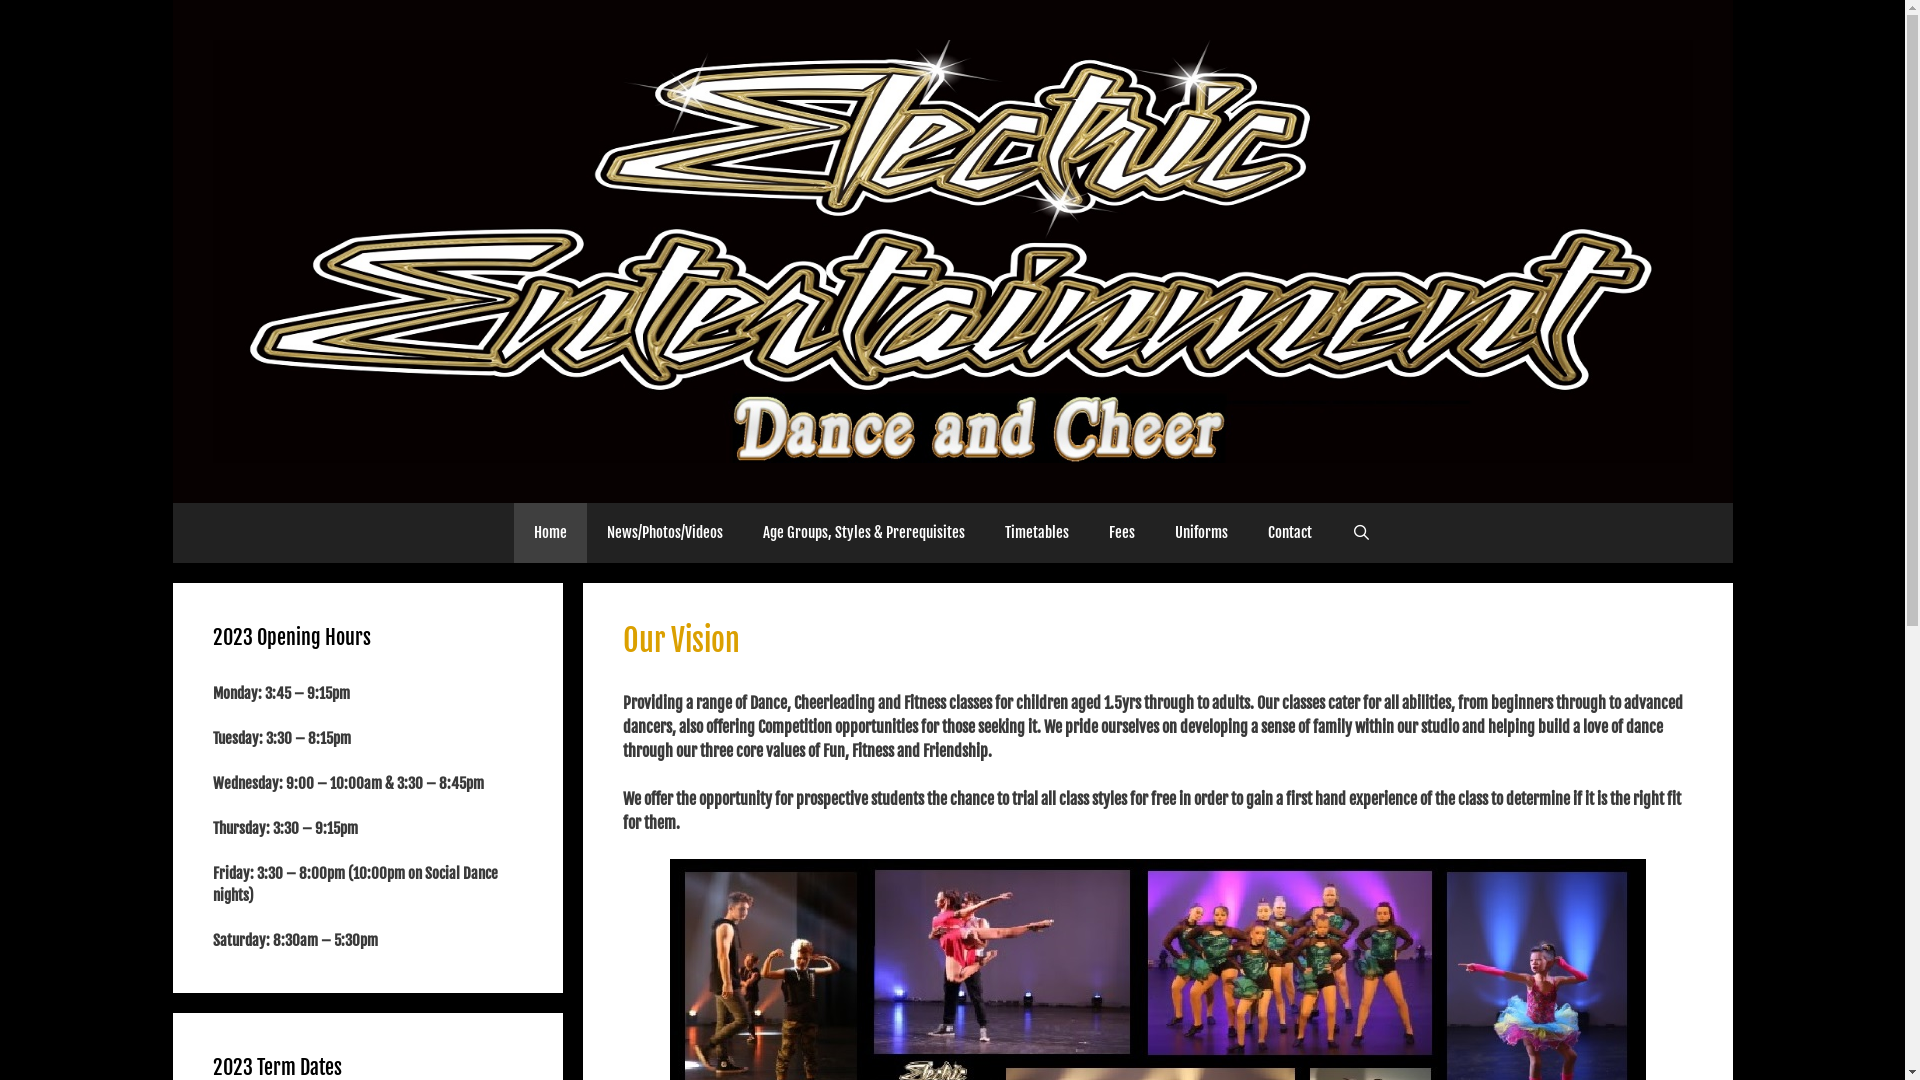 The height and width of the screenshot is (1080, 1920). I want to click on Contact, so click(1290, 533).